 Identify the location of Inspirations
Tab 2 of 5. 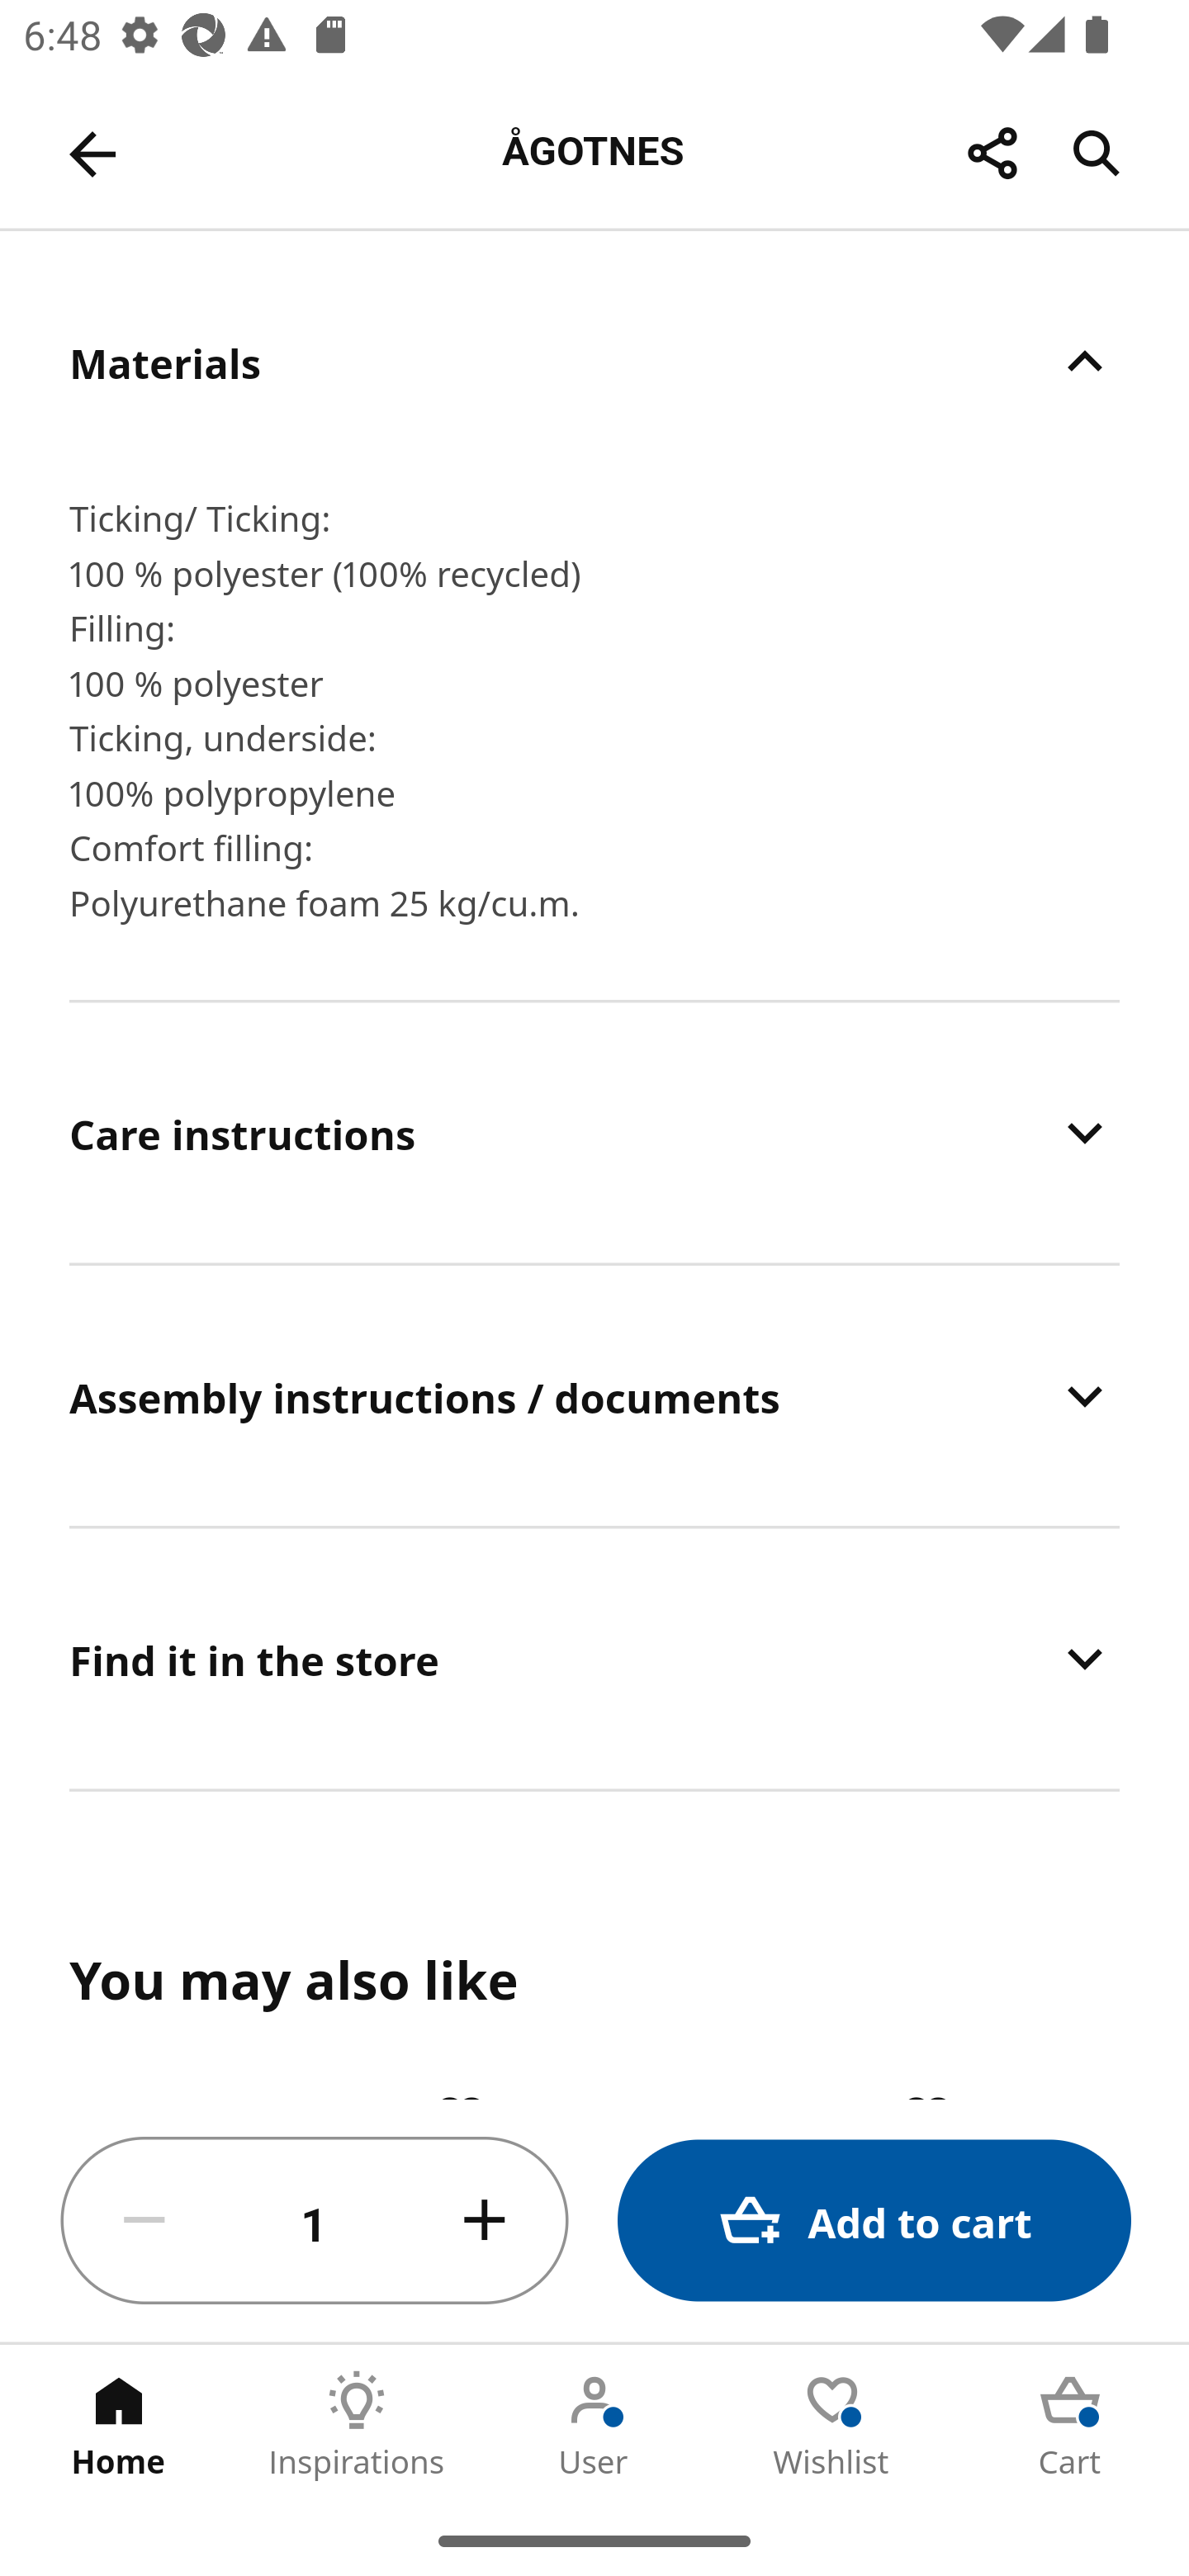
(357, 2425).